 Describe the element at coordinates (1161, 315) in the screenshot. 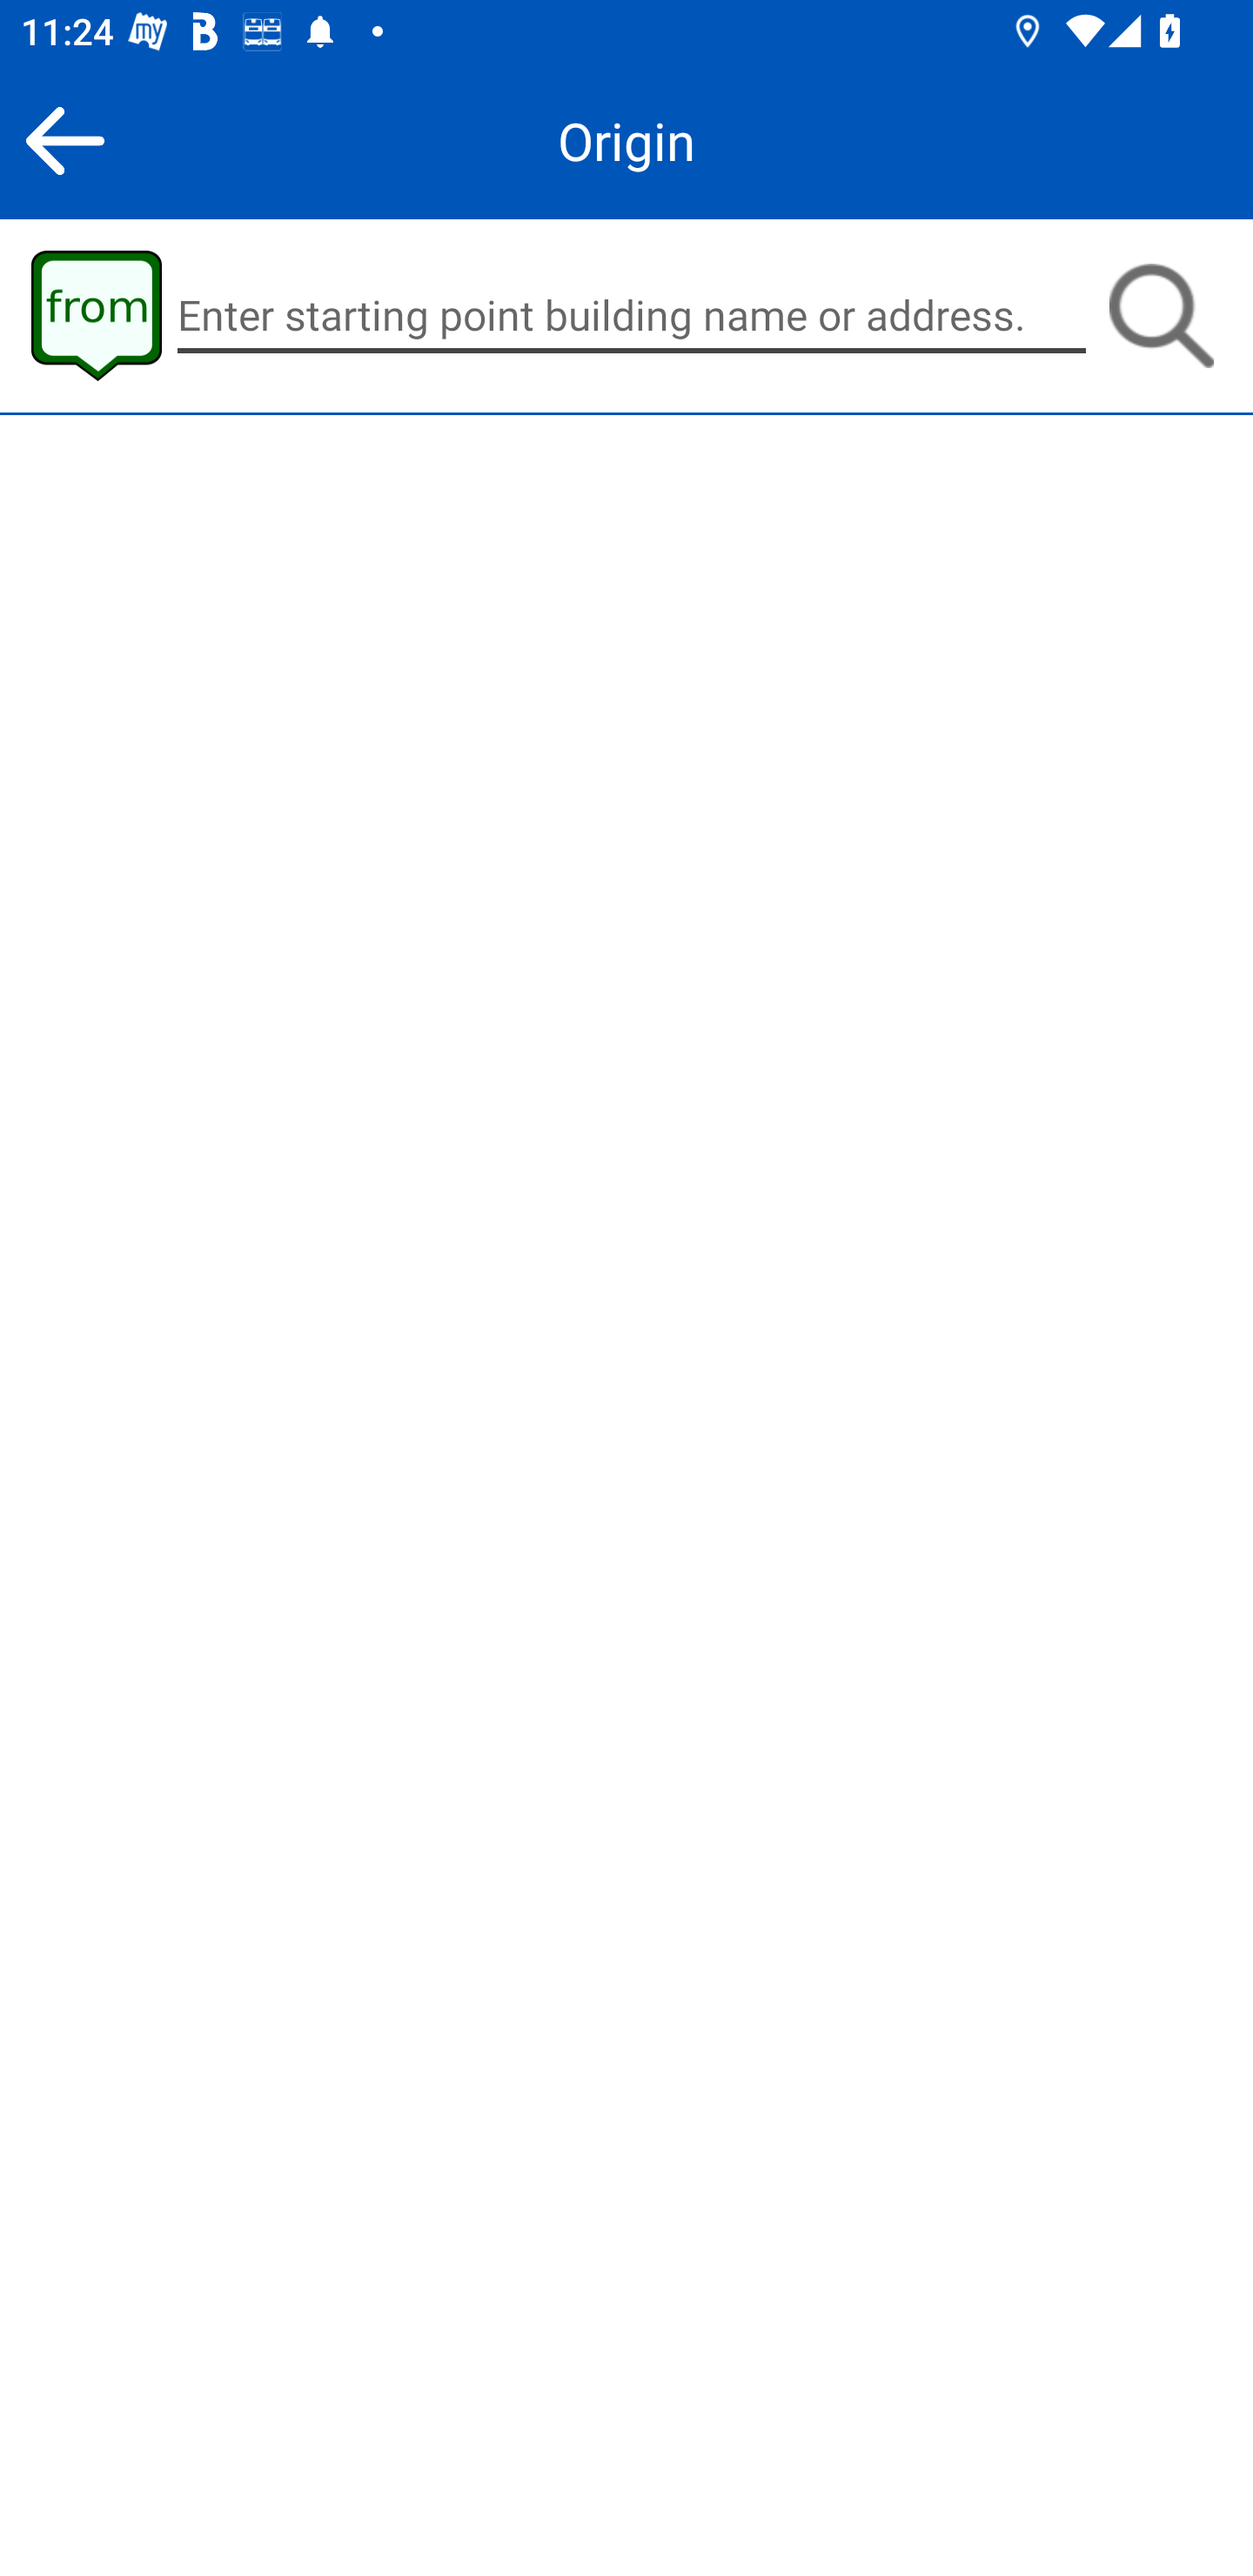

I see `Search` at that location.